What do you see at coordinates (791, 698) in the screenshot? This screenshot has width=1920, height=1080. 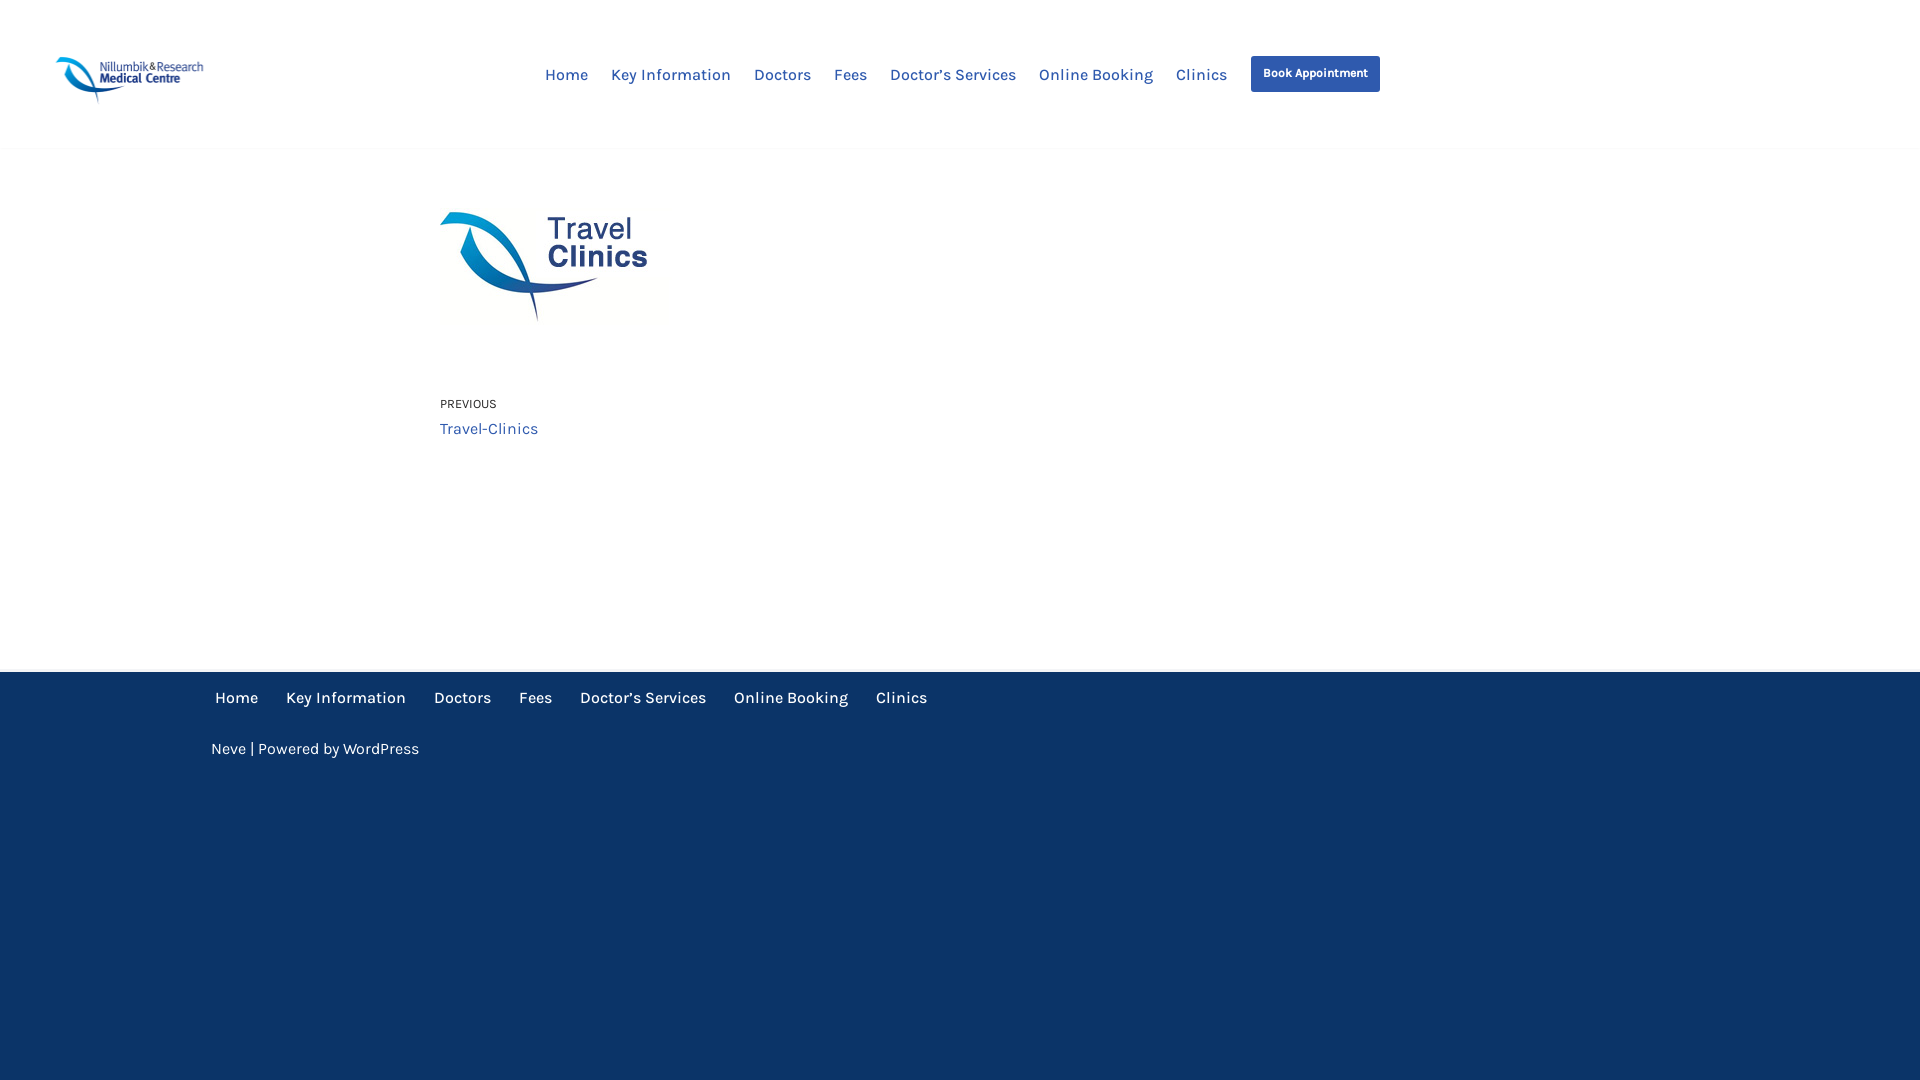 I see `Online Booking` at bounding box center [791, 698].